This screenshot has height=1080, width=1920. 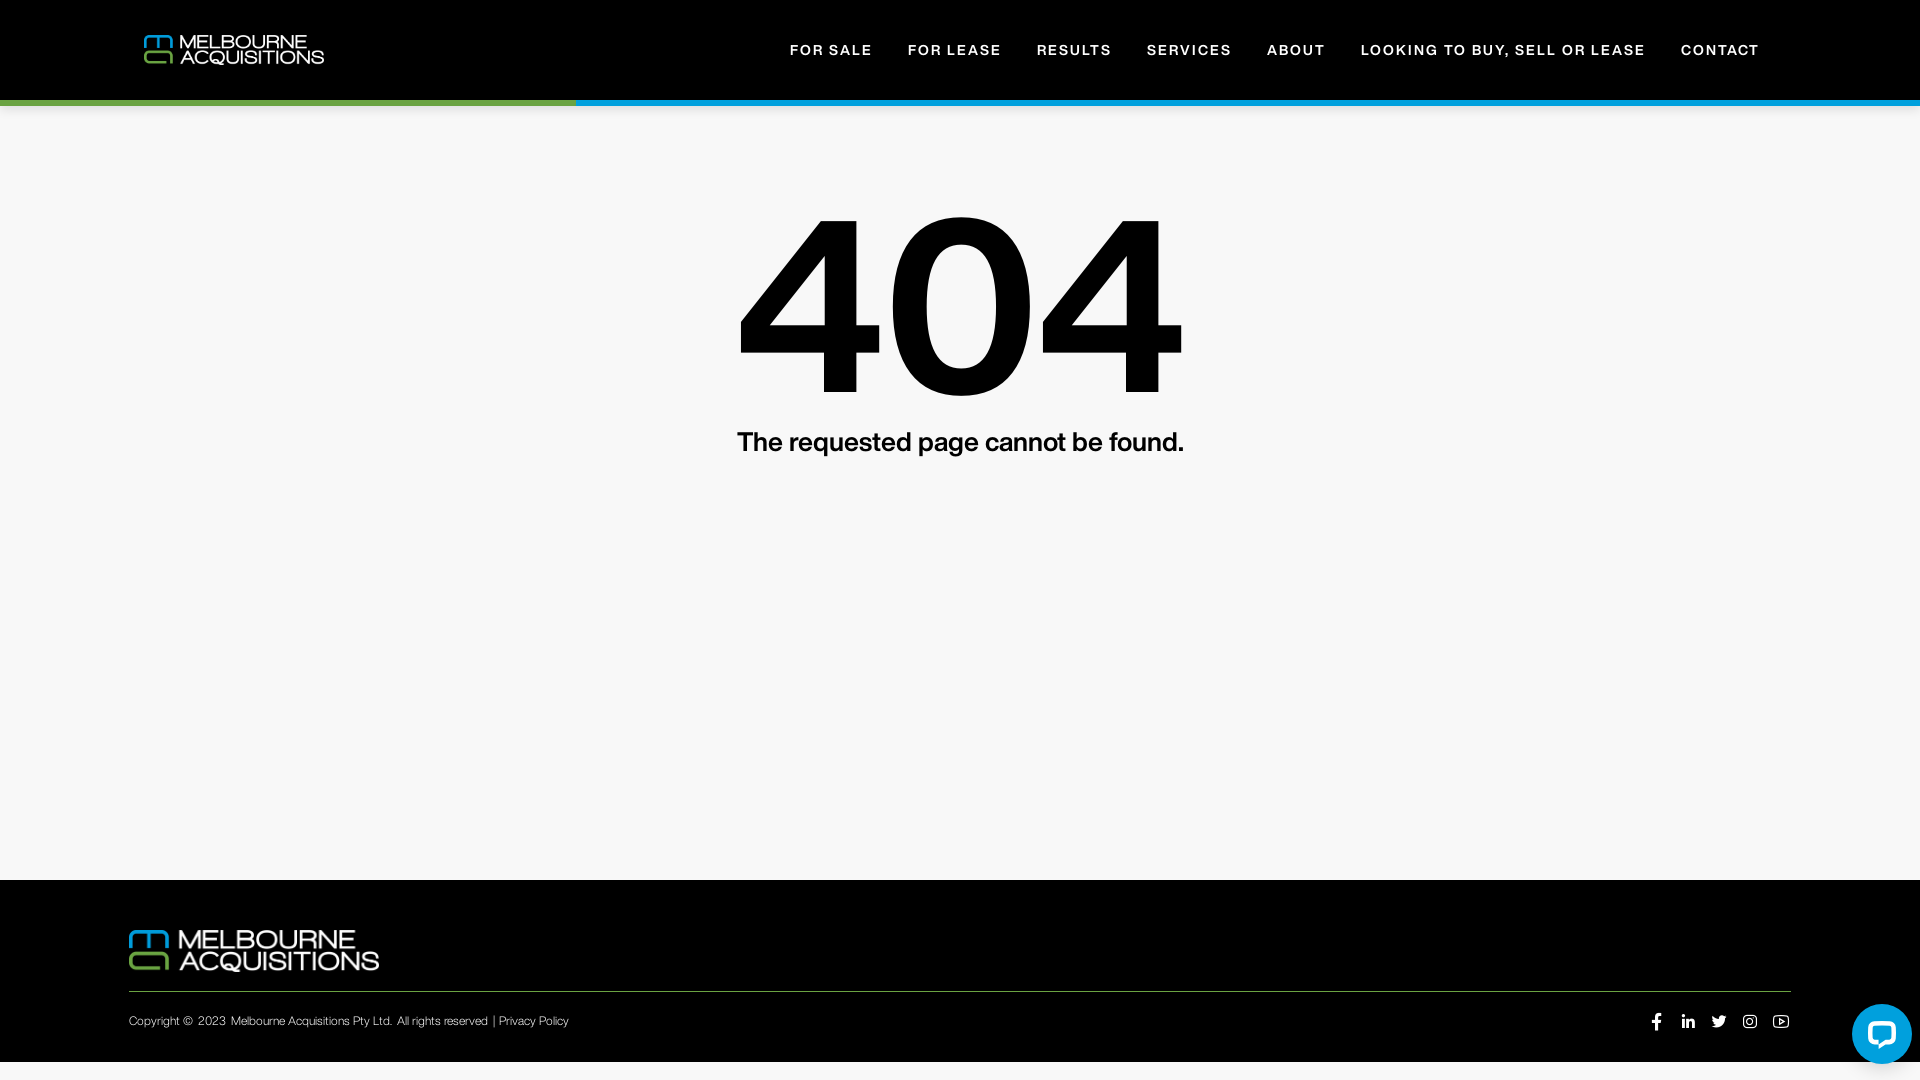 What do you see at coordinates (1190, 50) in the screenshot?
I see `SERVICES` at bounding box center [1190, 50].